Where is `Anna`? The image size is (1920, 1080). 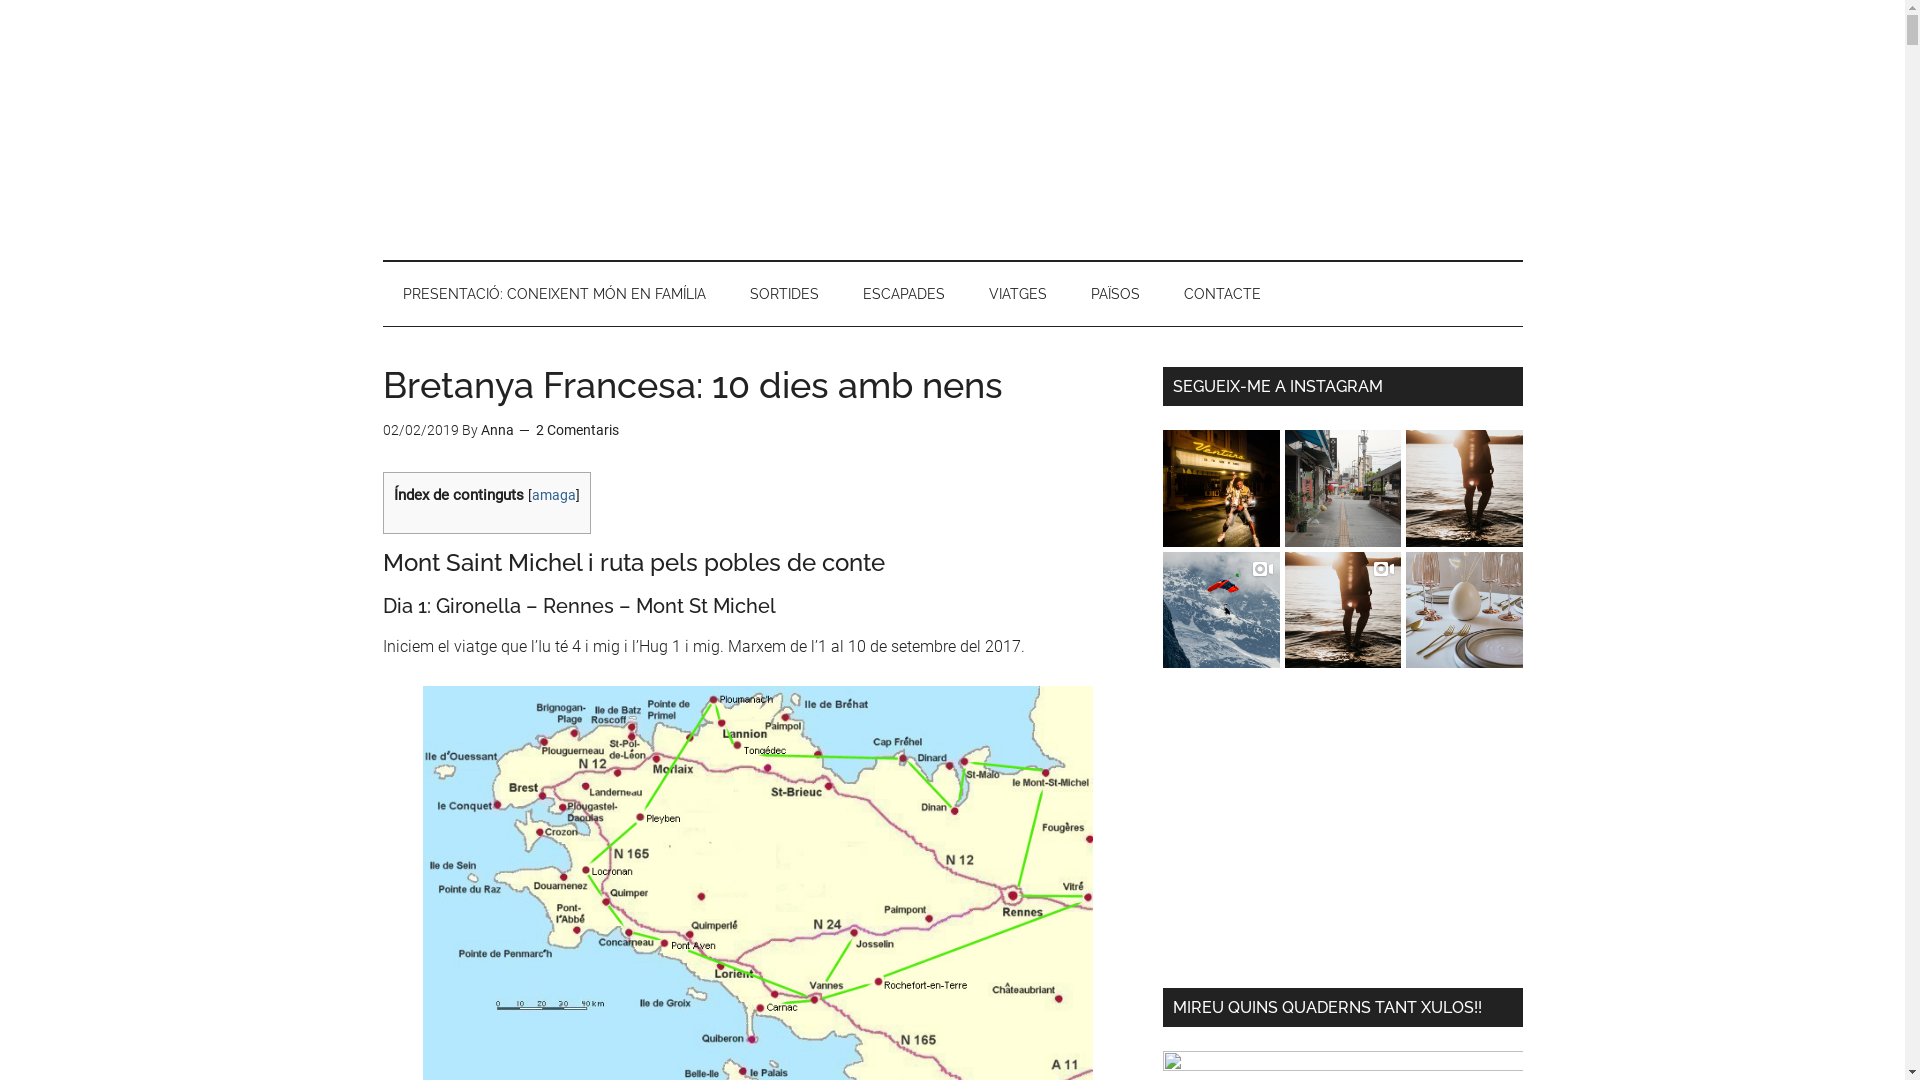
Anna is located at coordinates (496, 430).